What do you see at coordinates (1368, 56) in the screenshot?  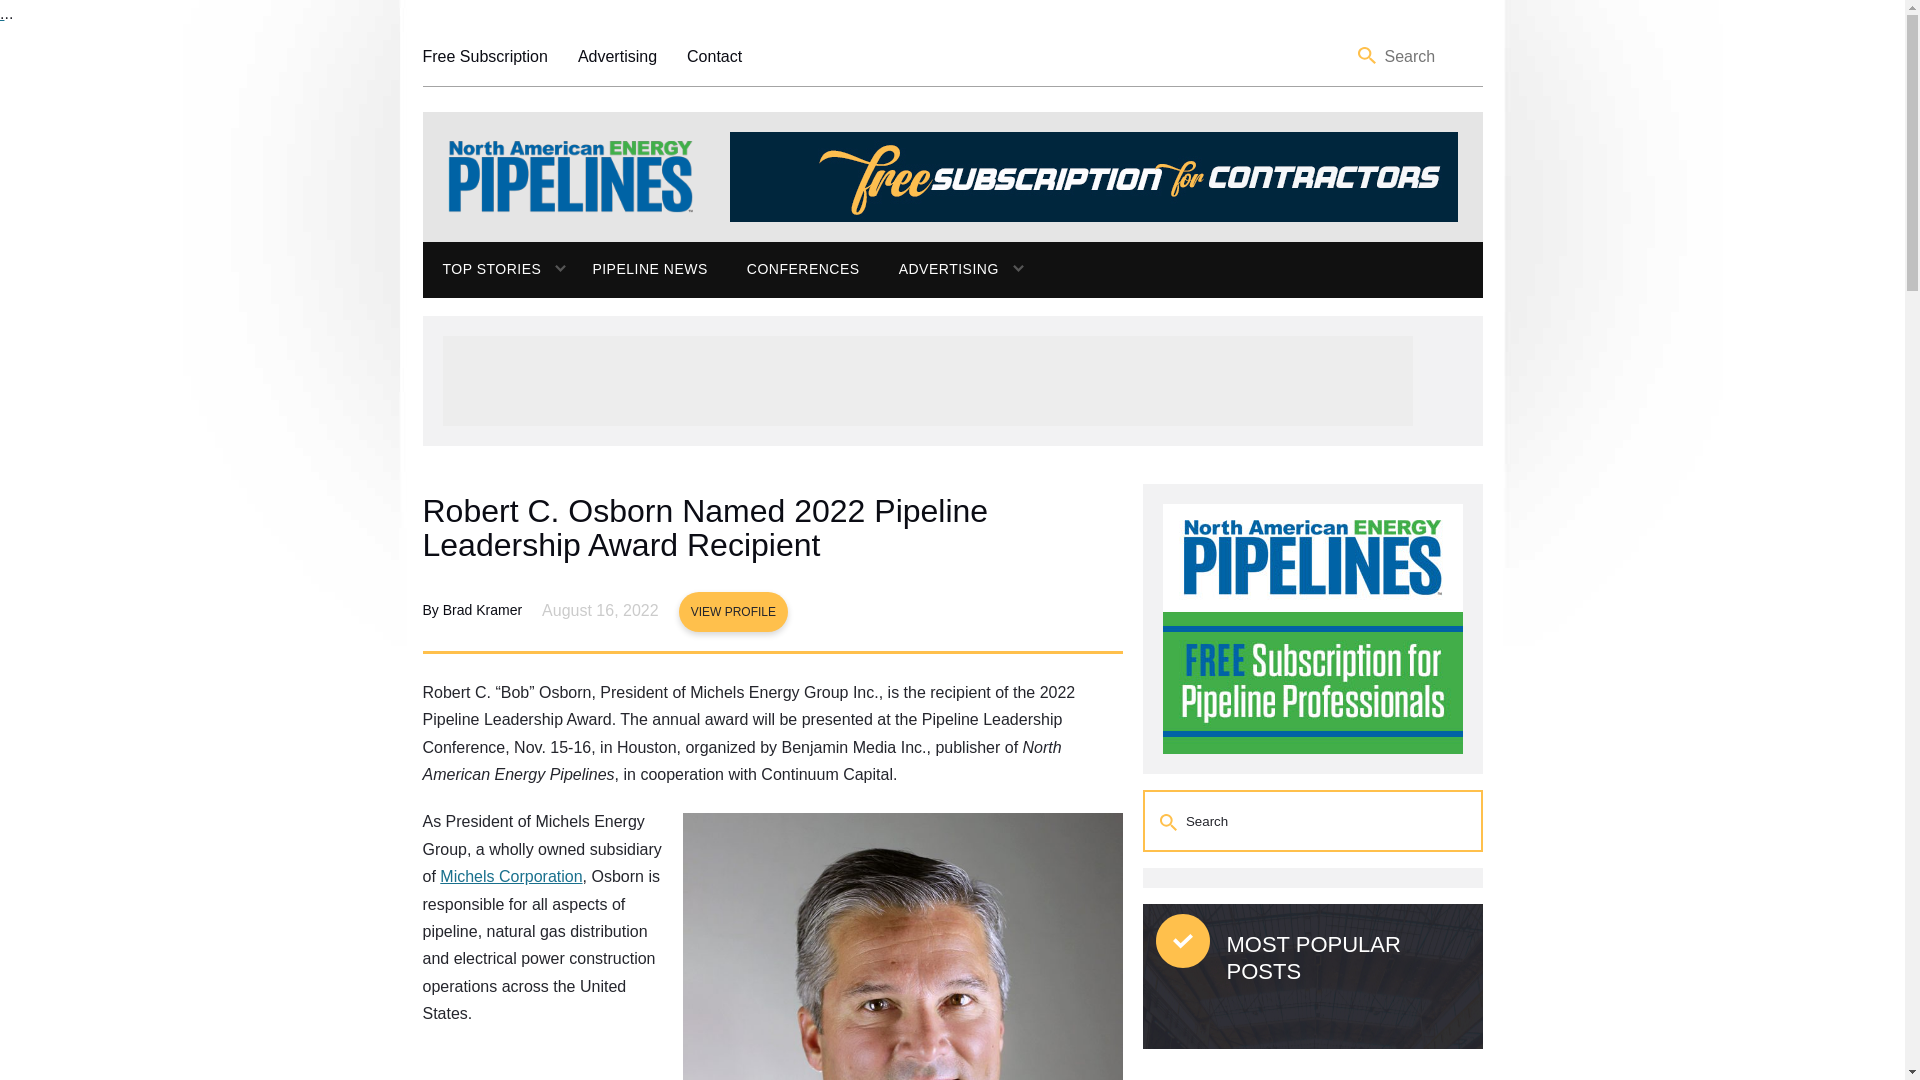 I see `Search` at bounding box center [1368, 56].